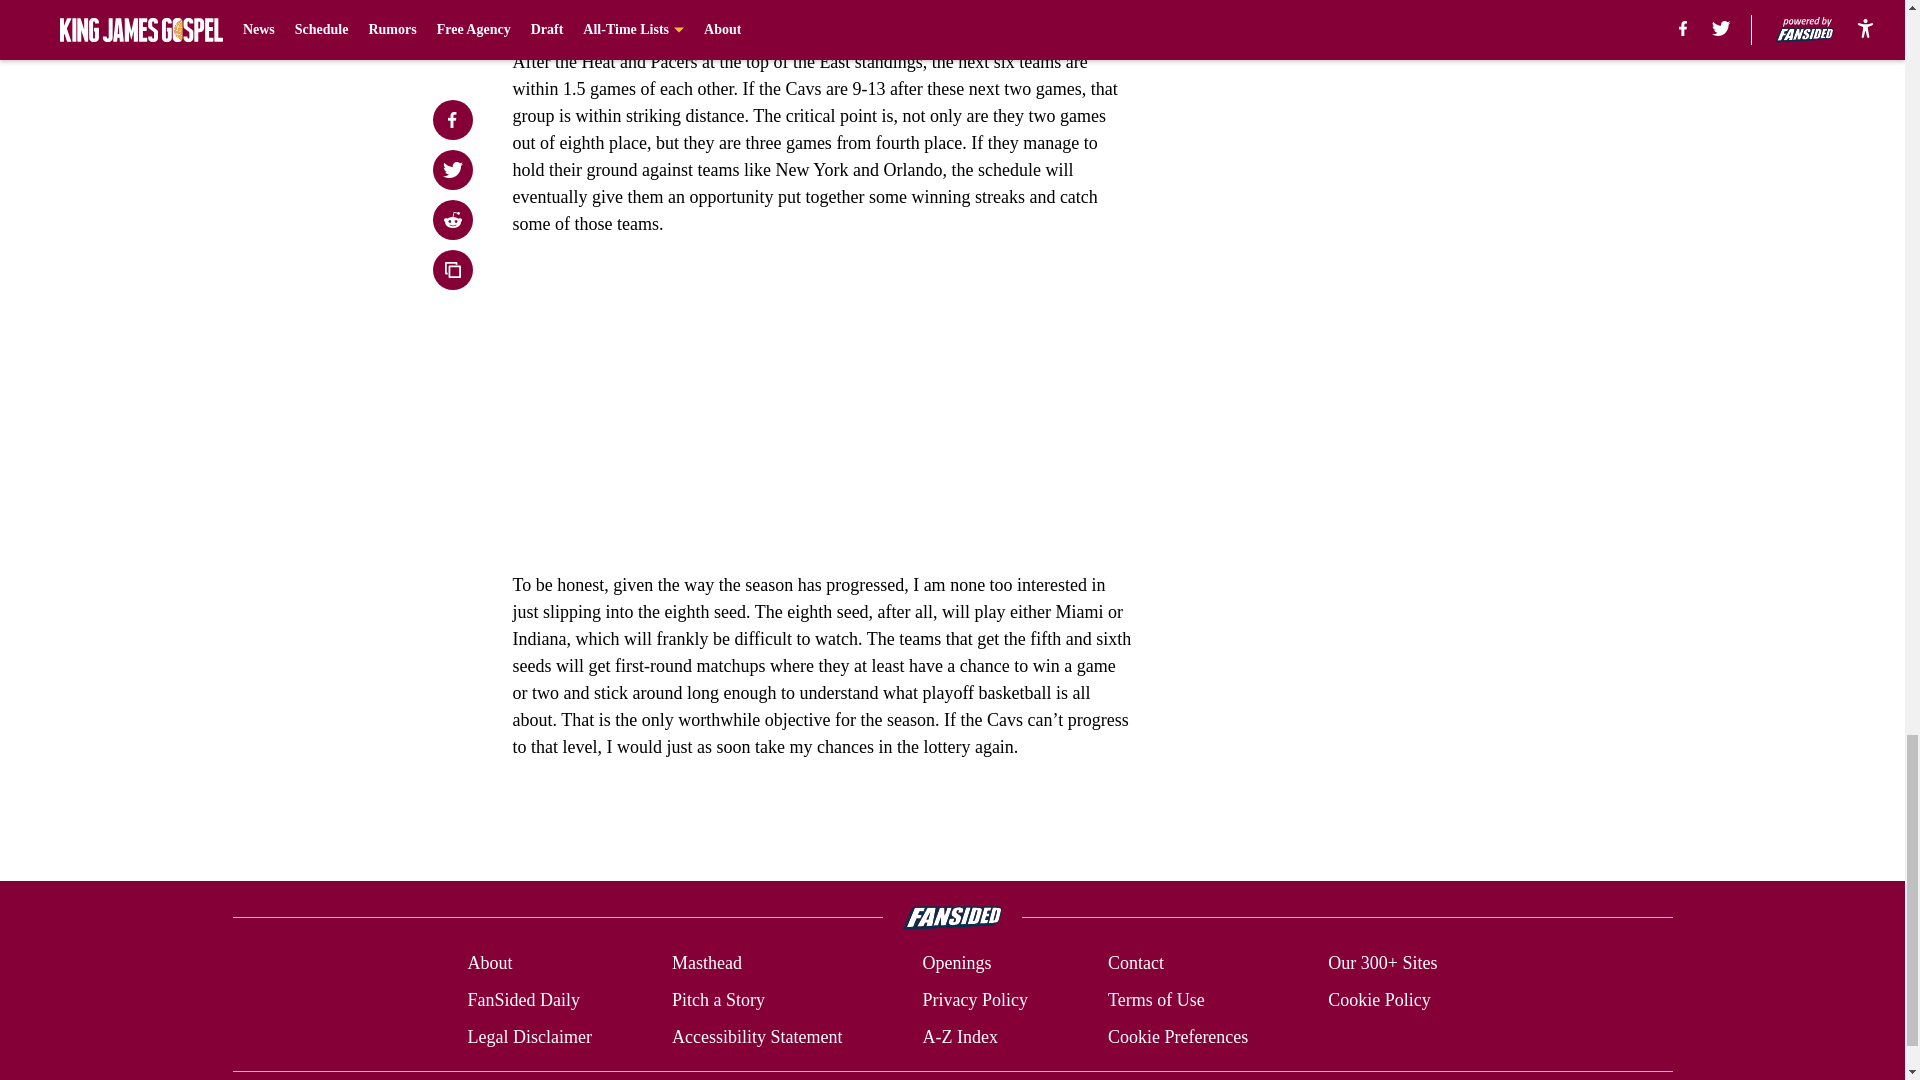 The width and height of the screenshot is (1920, 1080). What do you see at coordinates (1379, 1000) in the screenshot?
I see `Cookie Policy` at bounding box center [1379, 1000].